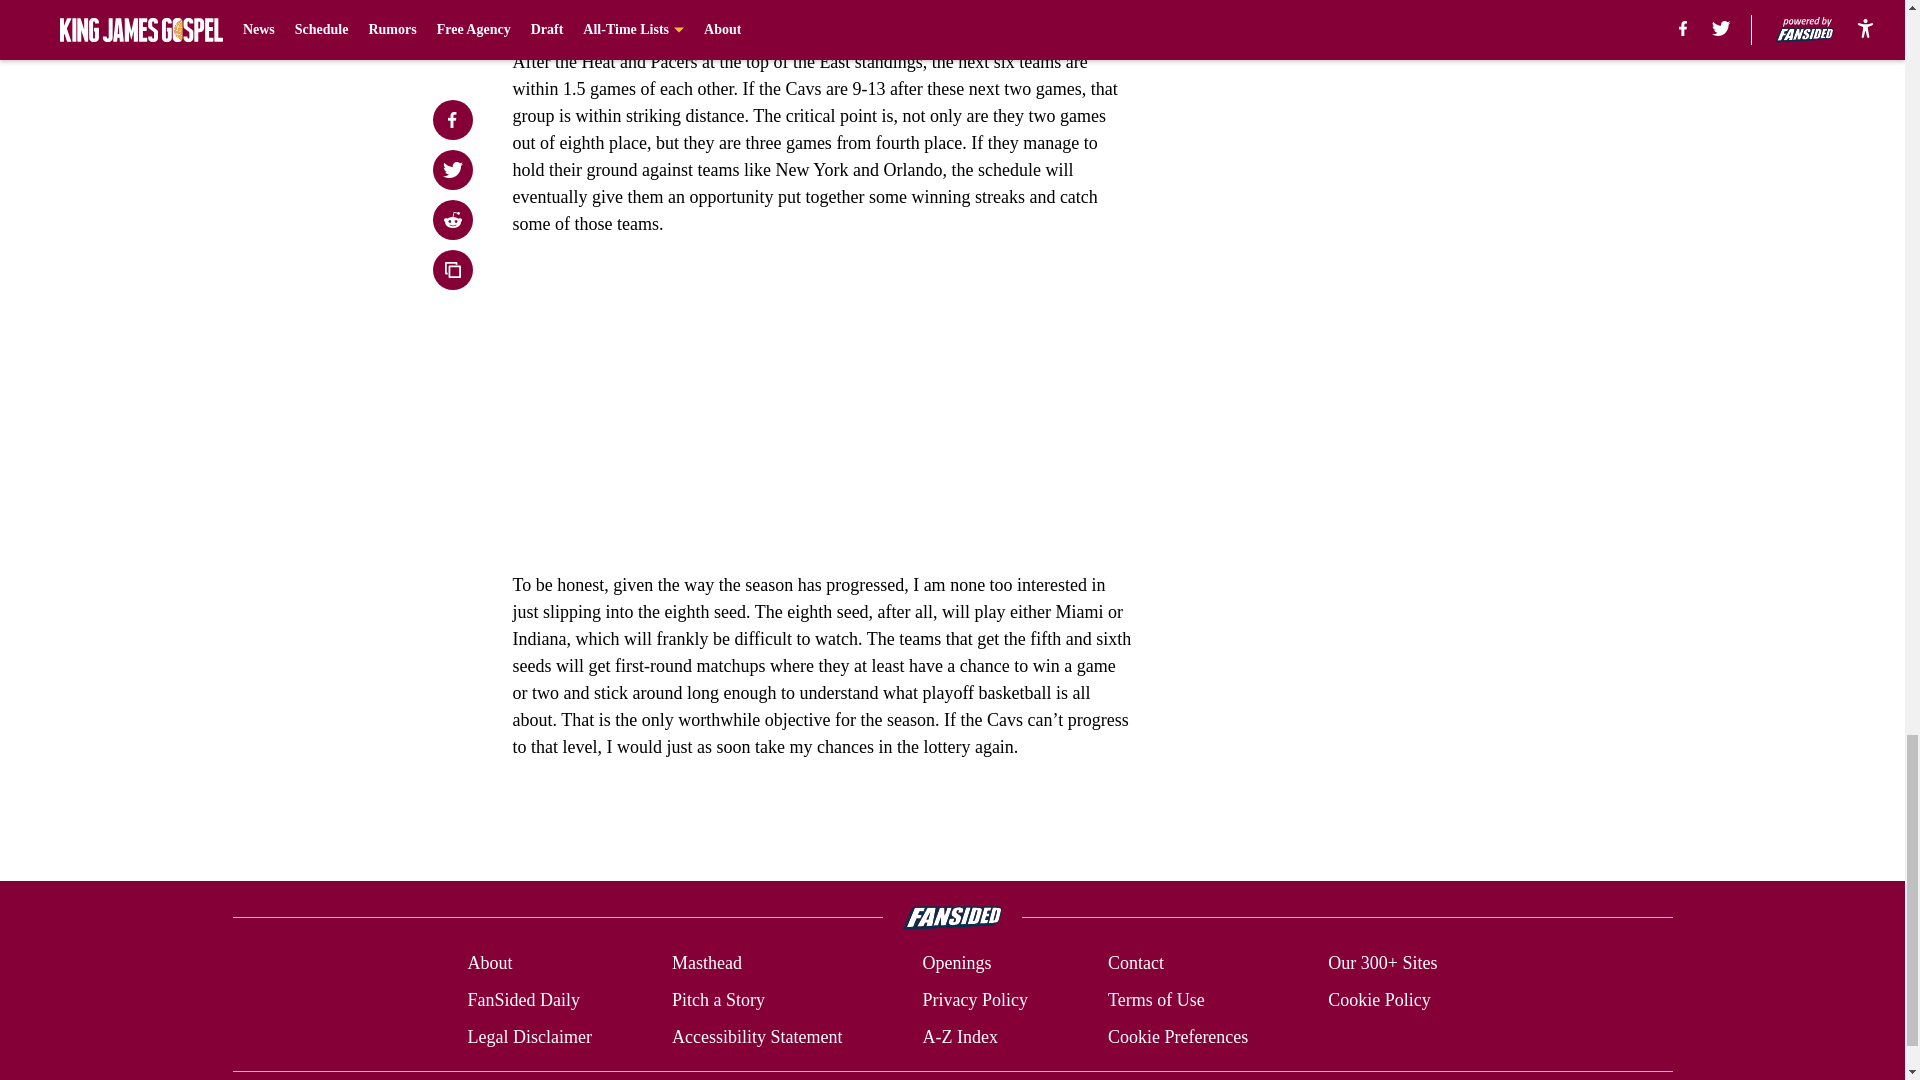 The width and height of the screenshot is (1920, 1080). What do you see at coordinates (1379, 1000) in the screenshot?
I see `Cookie Policy` at bounding box center [1379, 1000].